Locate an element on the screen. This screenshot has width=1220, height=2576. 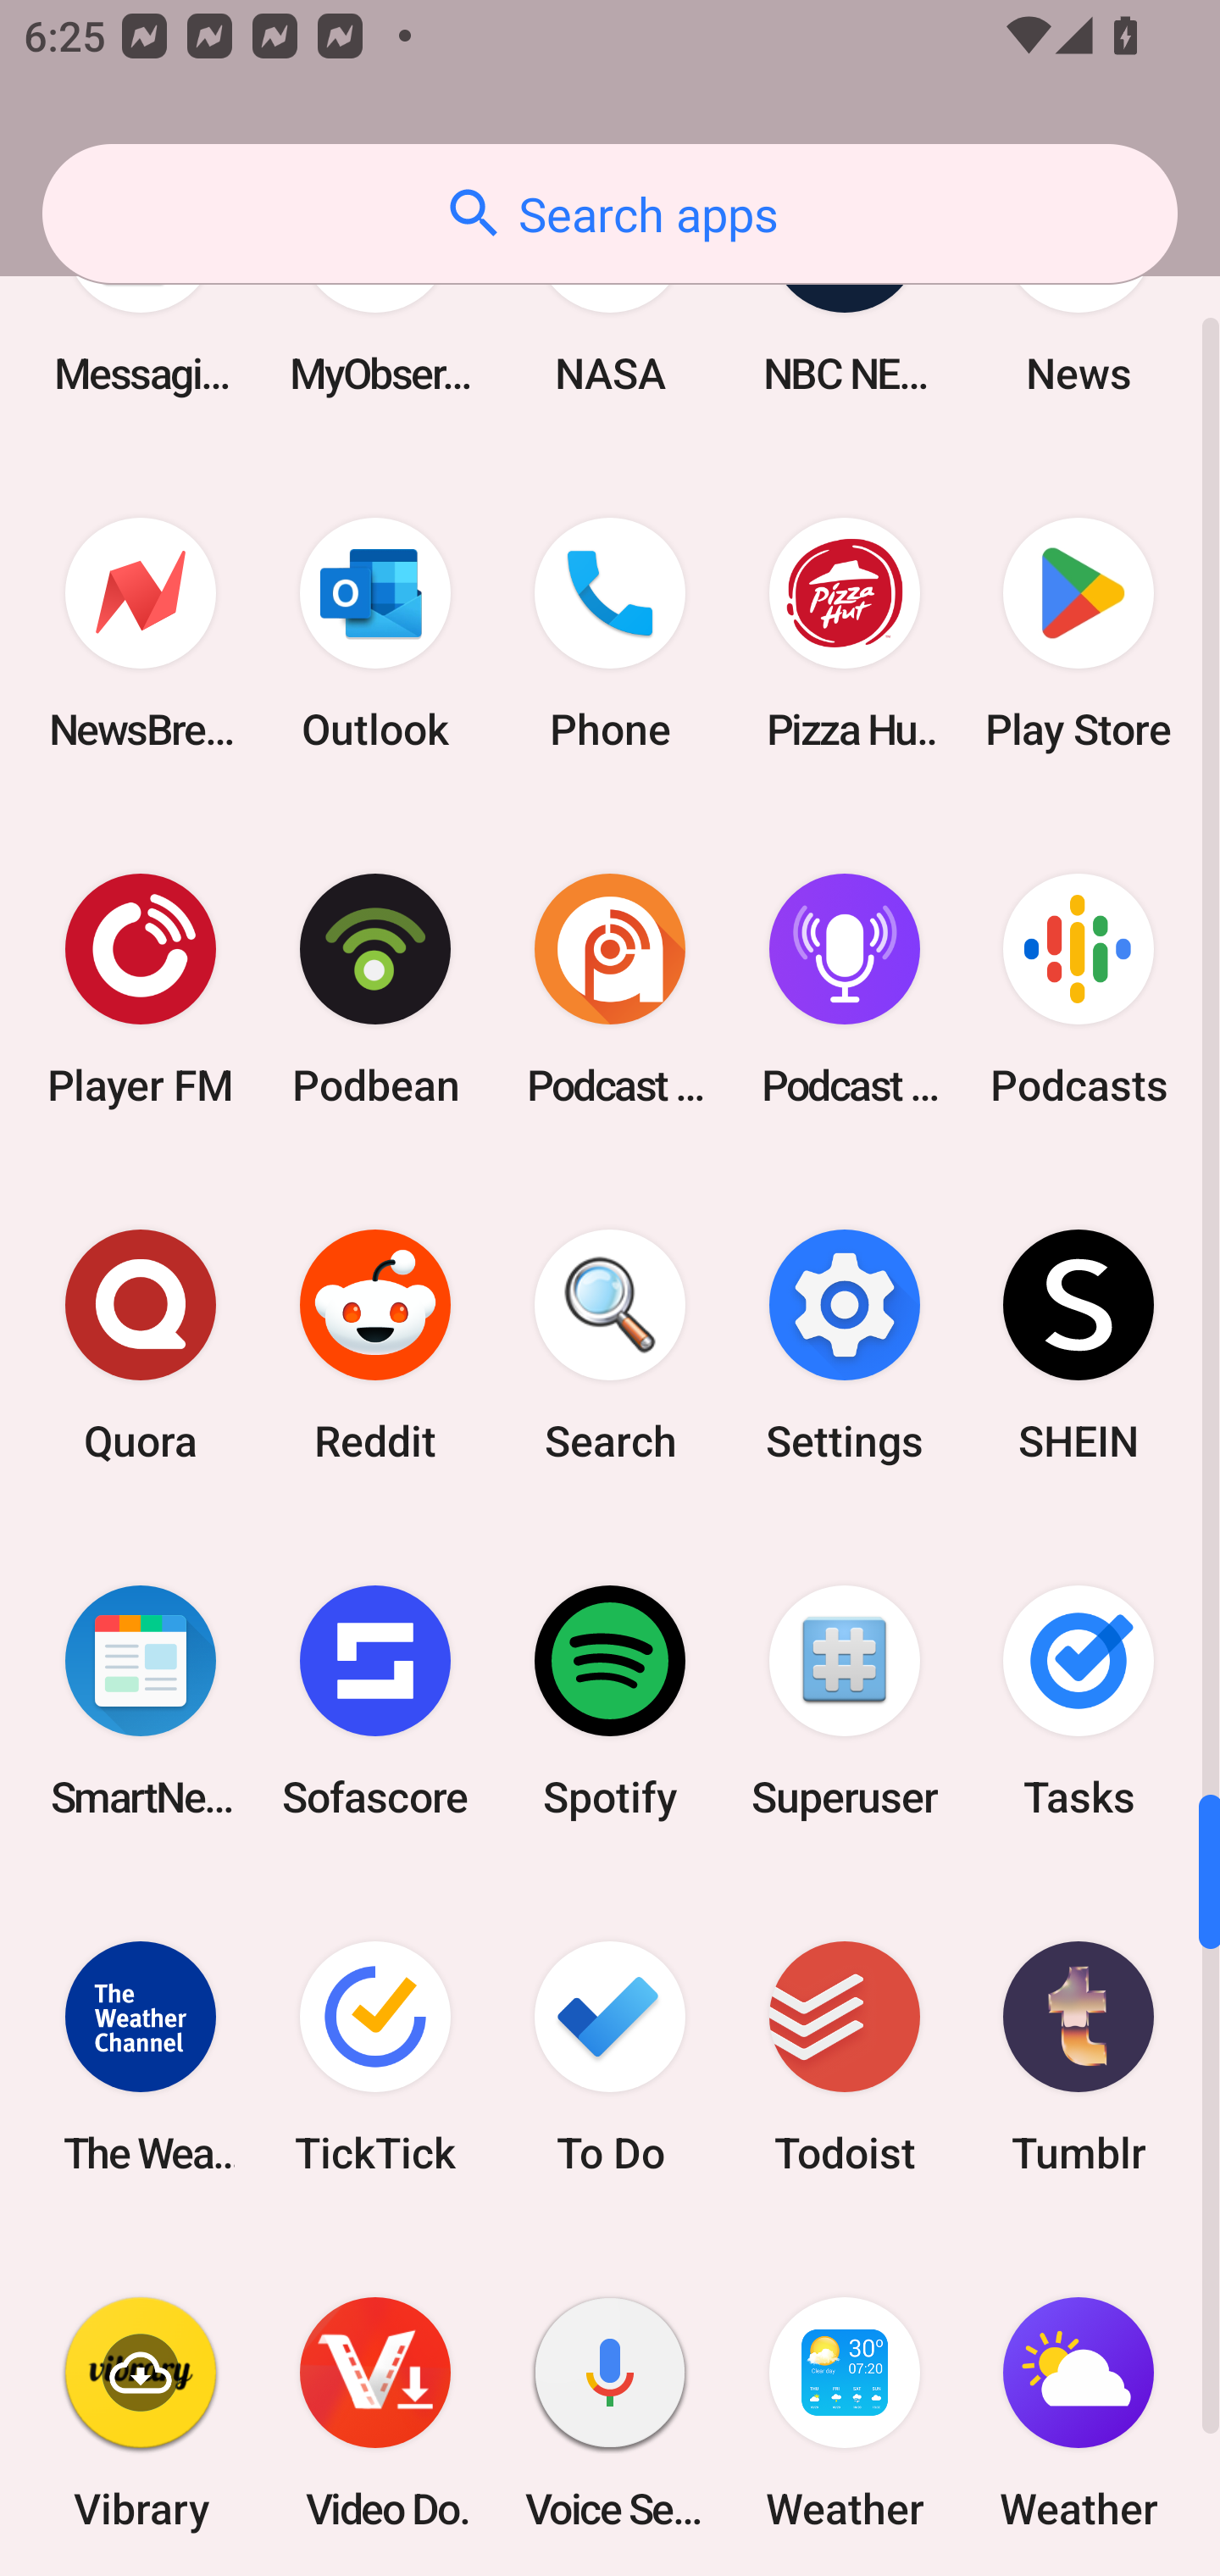
  Search apps is located at coordinates (610, 214).